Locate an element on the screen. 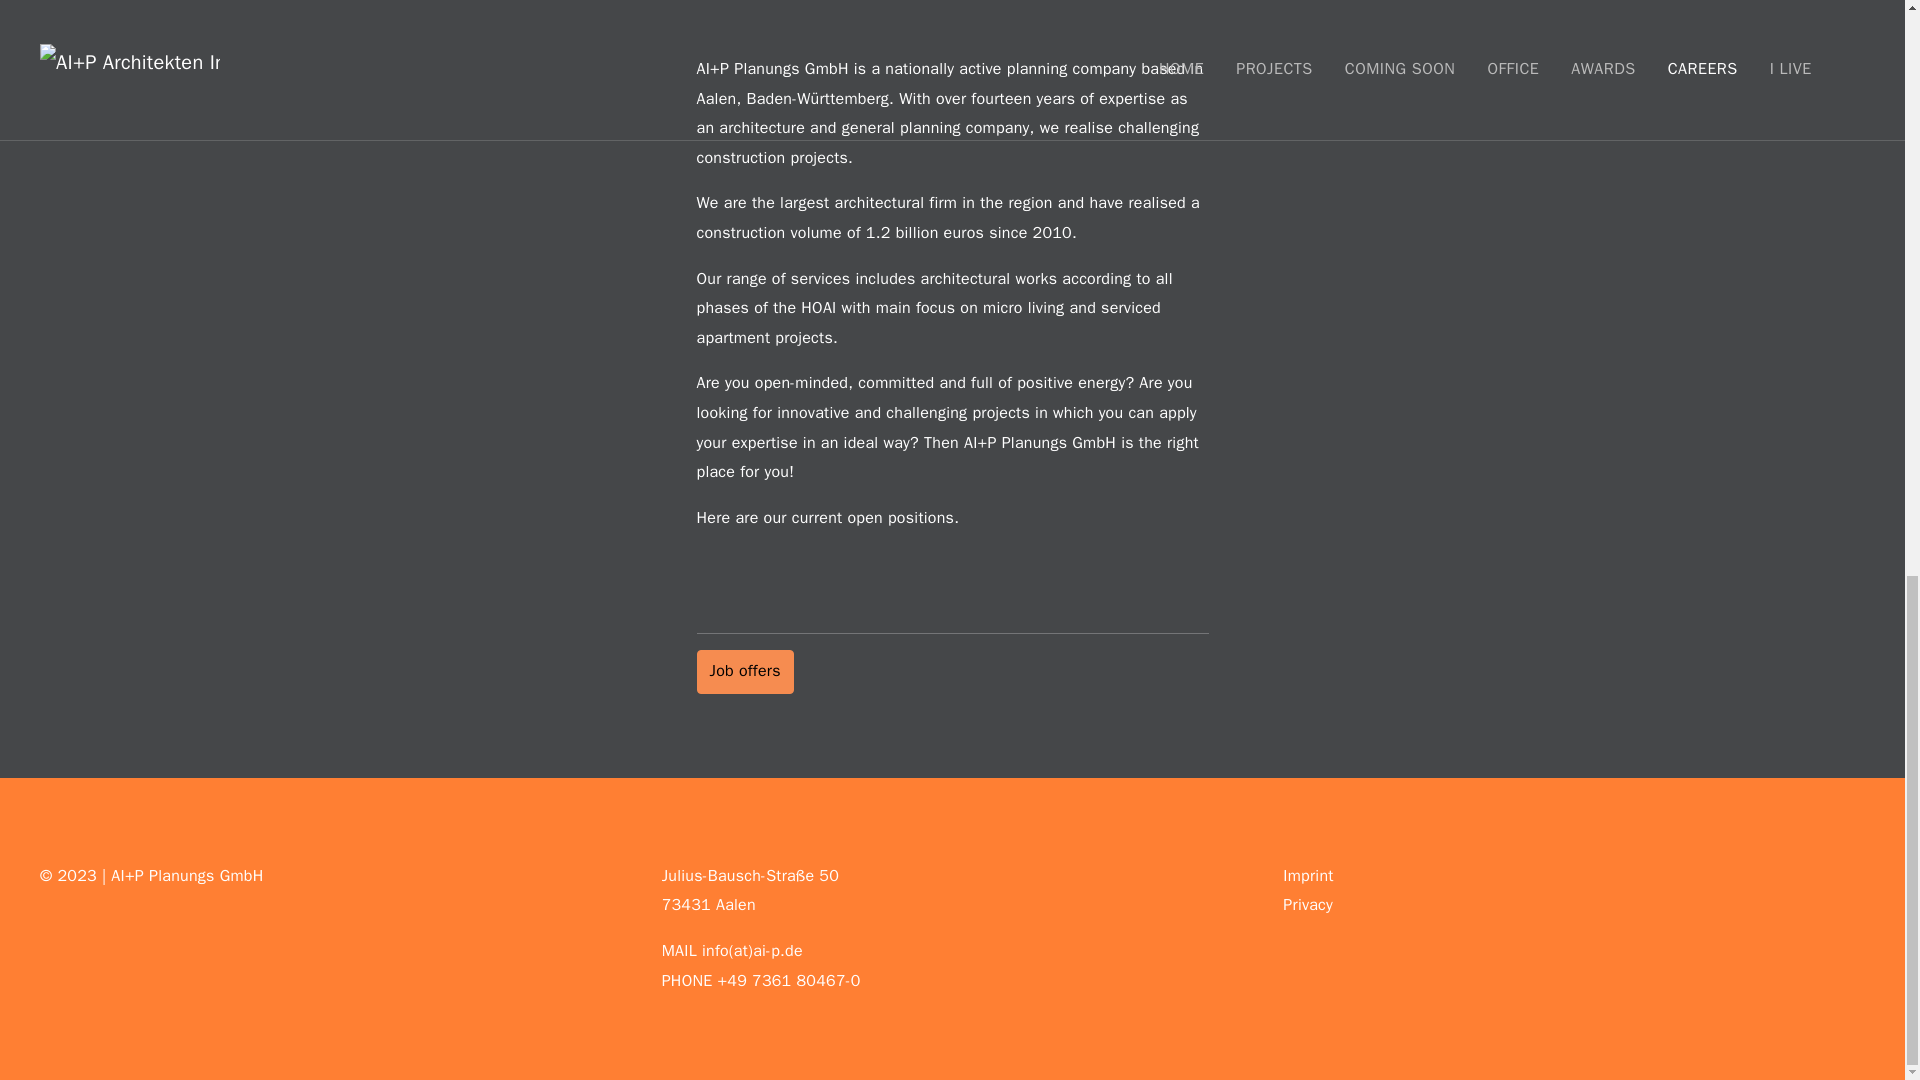 Image resolution: width=1920 pixels, height=1080 pixels. Imprint is located at coordinates (1307, 876).